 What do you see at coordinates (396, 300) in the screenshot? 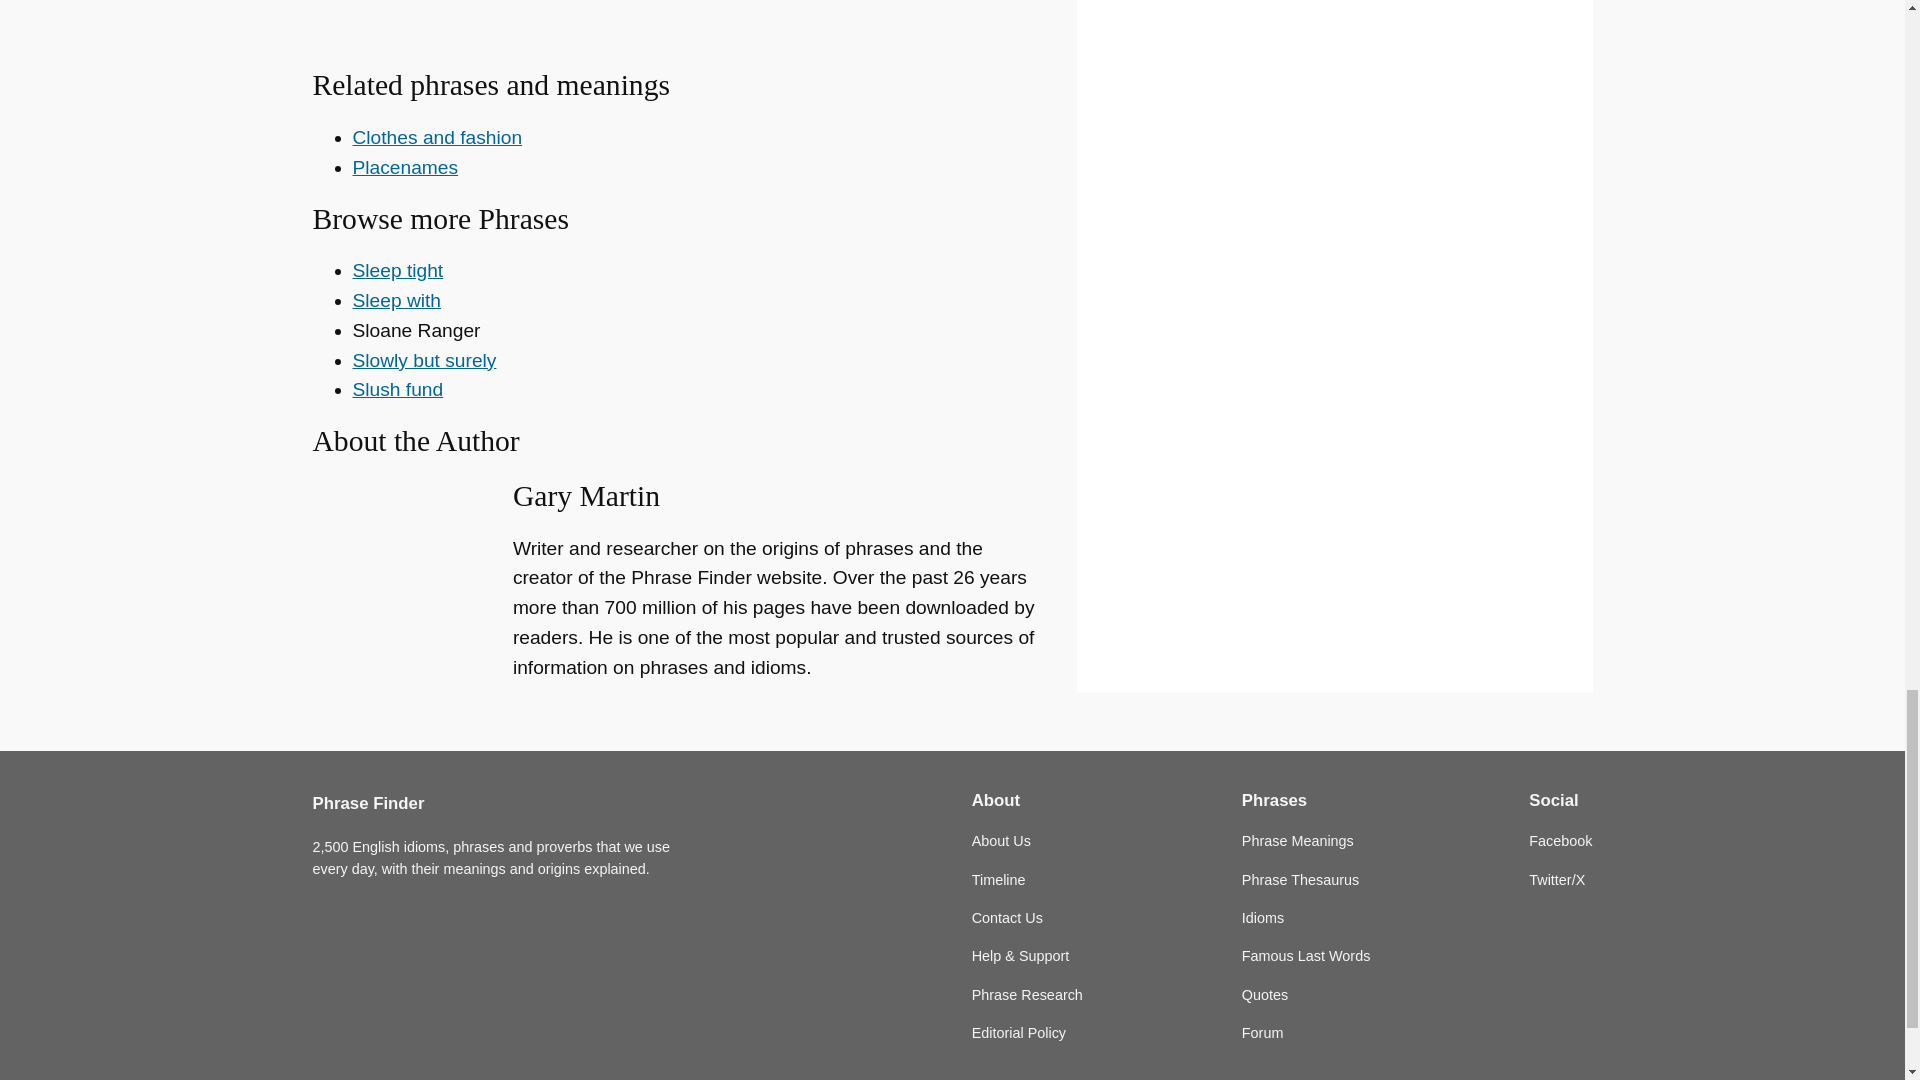
I see `Sleep with` at bounding box center [396, 300].